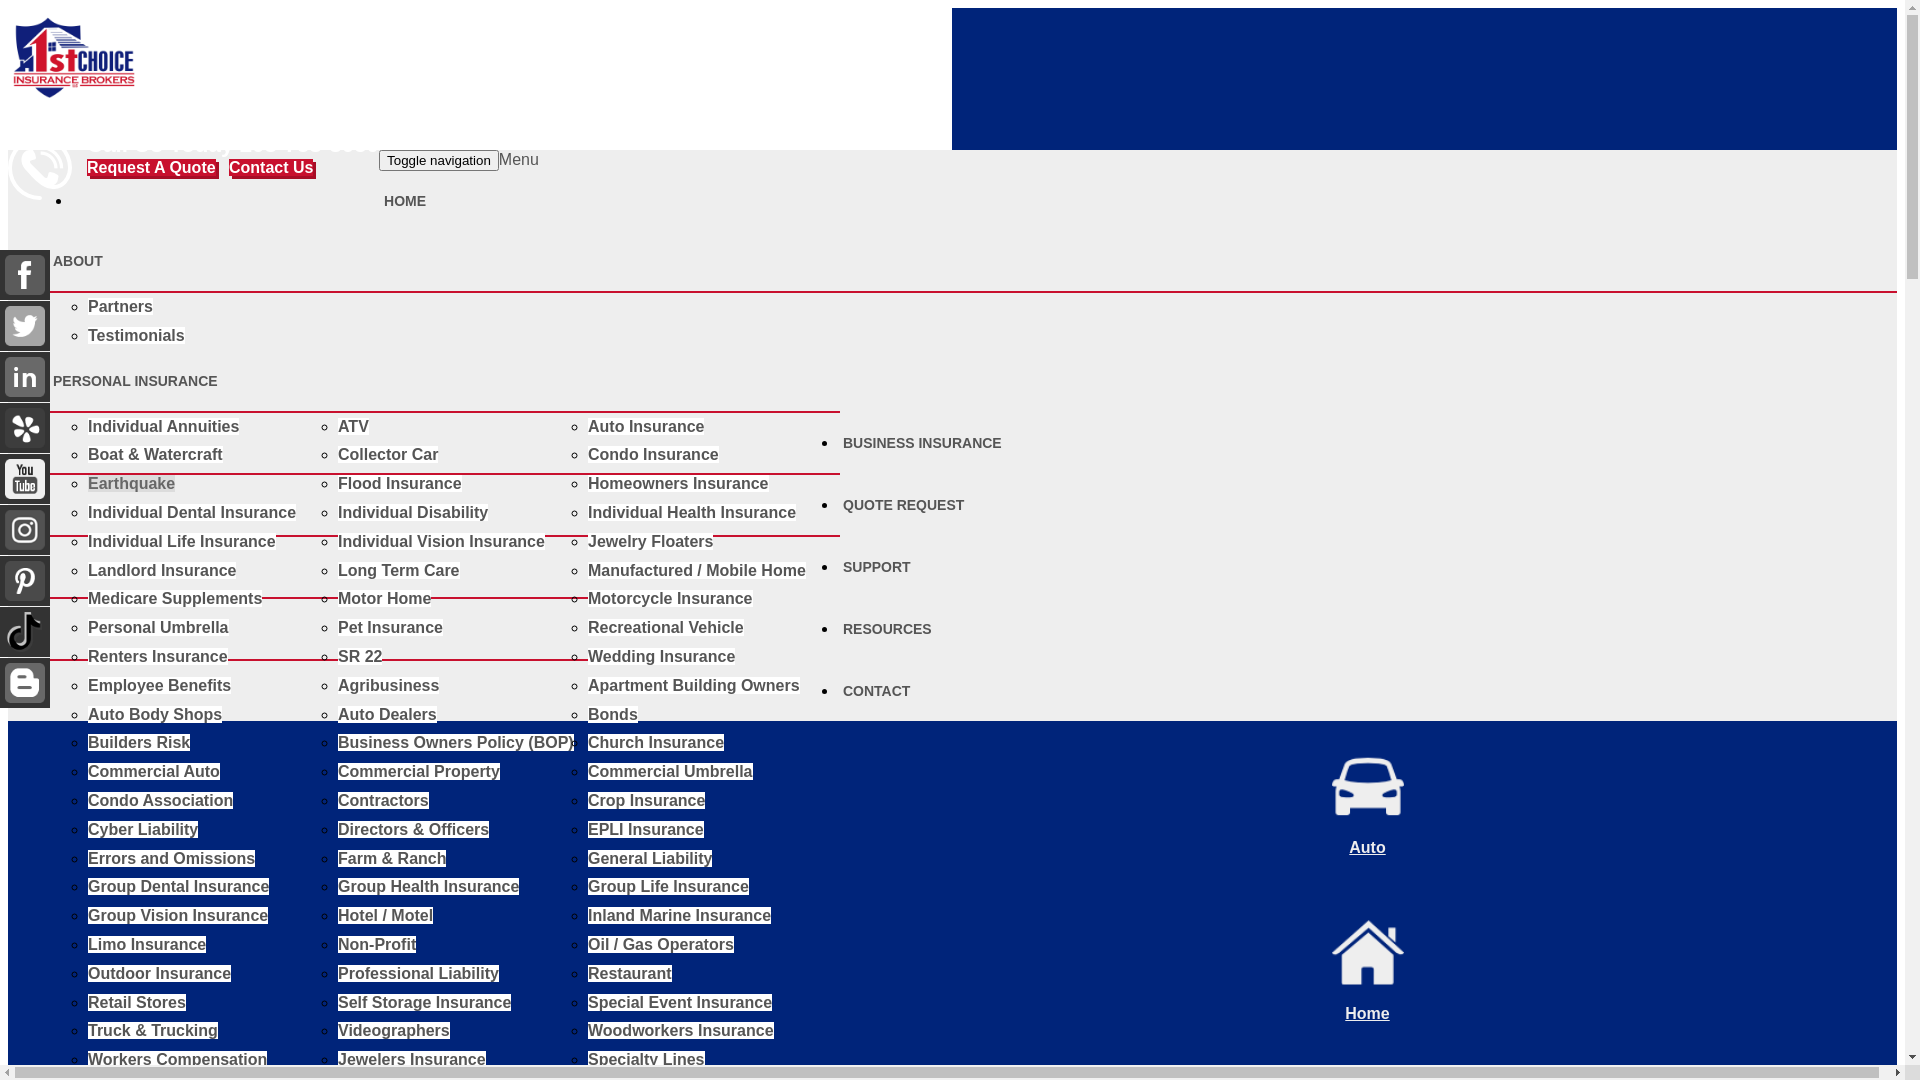  What do you see at coordinates (399, 570) in the screenshot?
I see `Long Term Care` at bounding box center [399, 570].